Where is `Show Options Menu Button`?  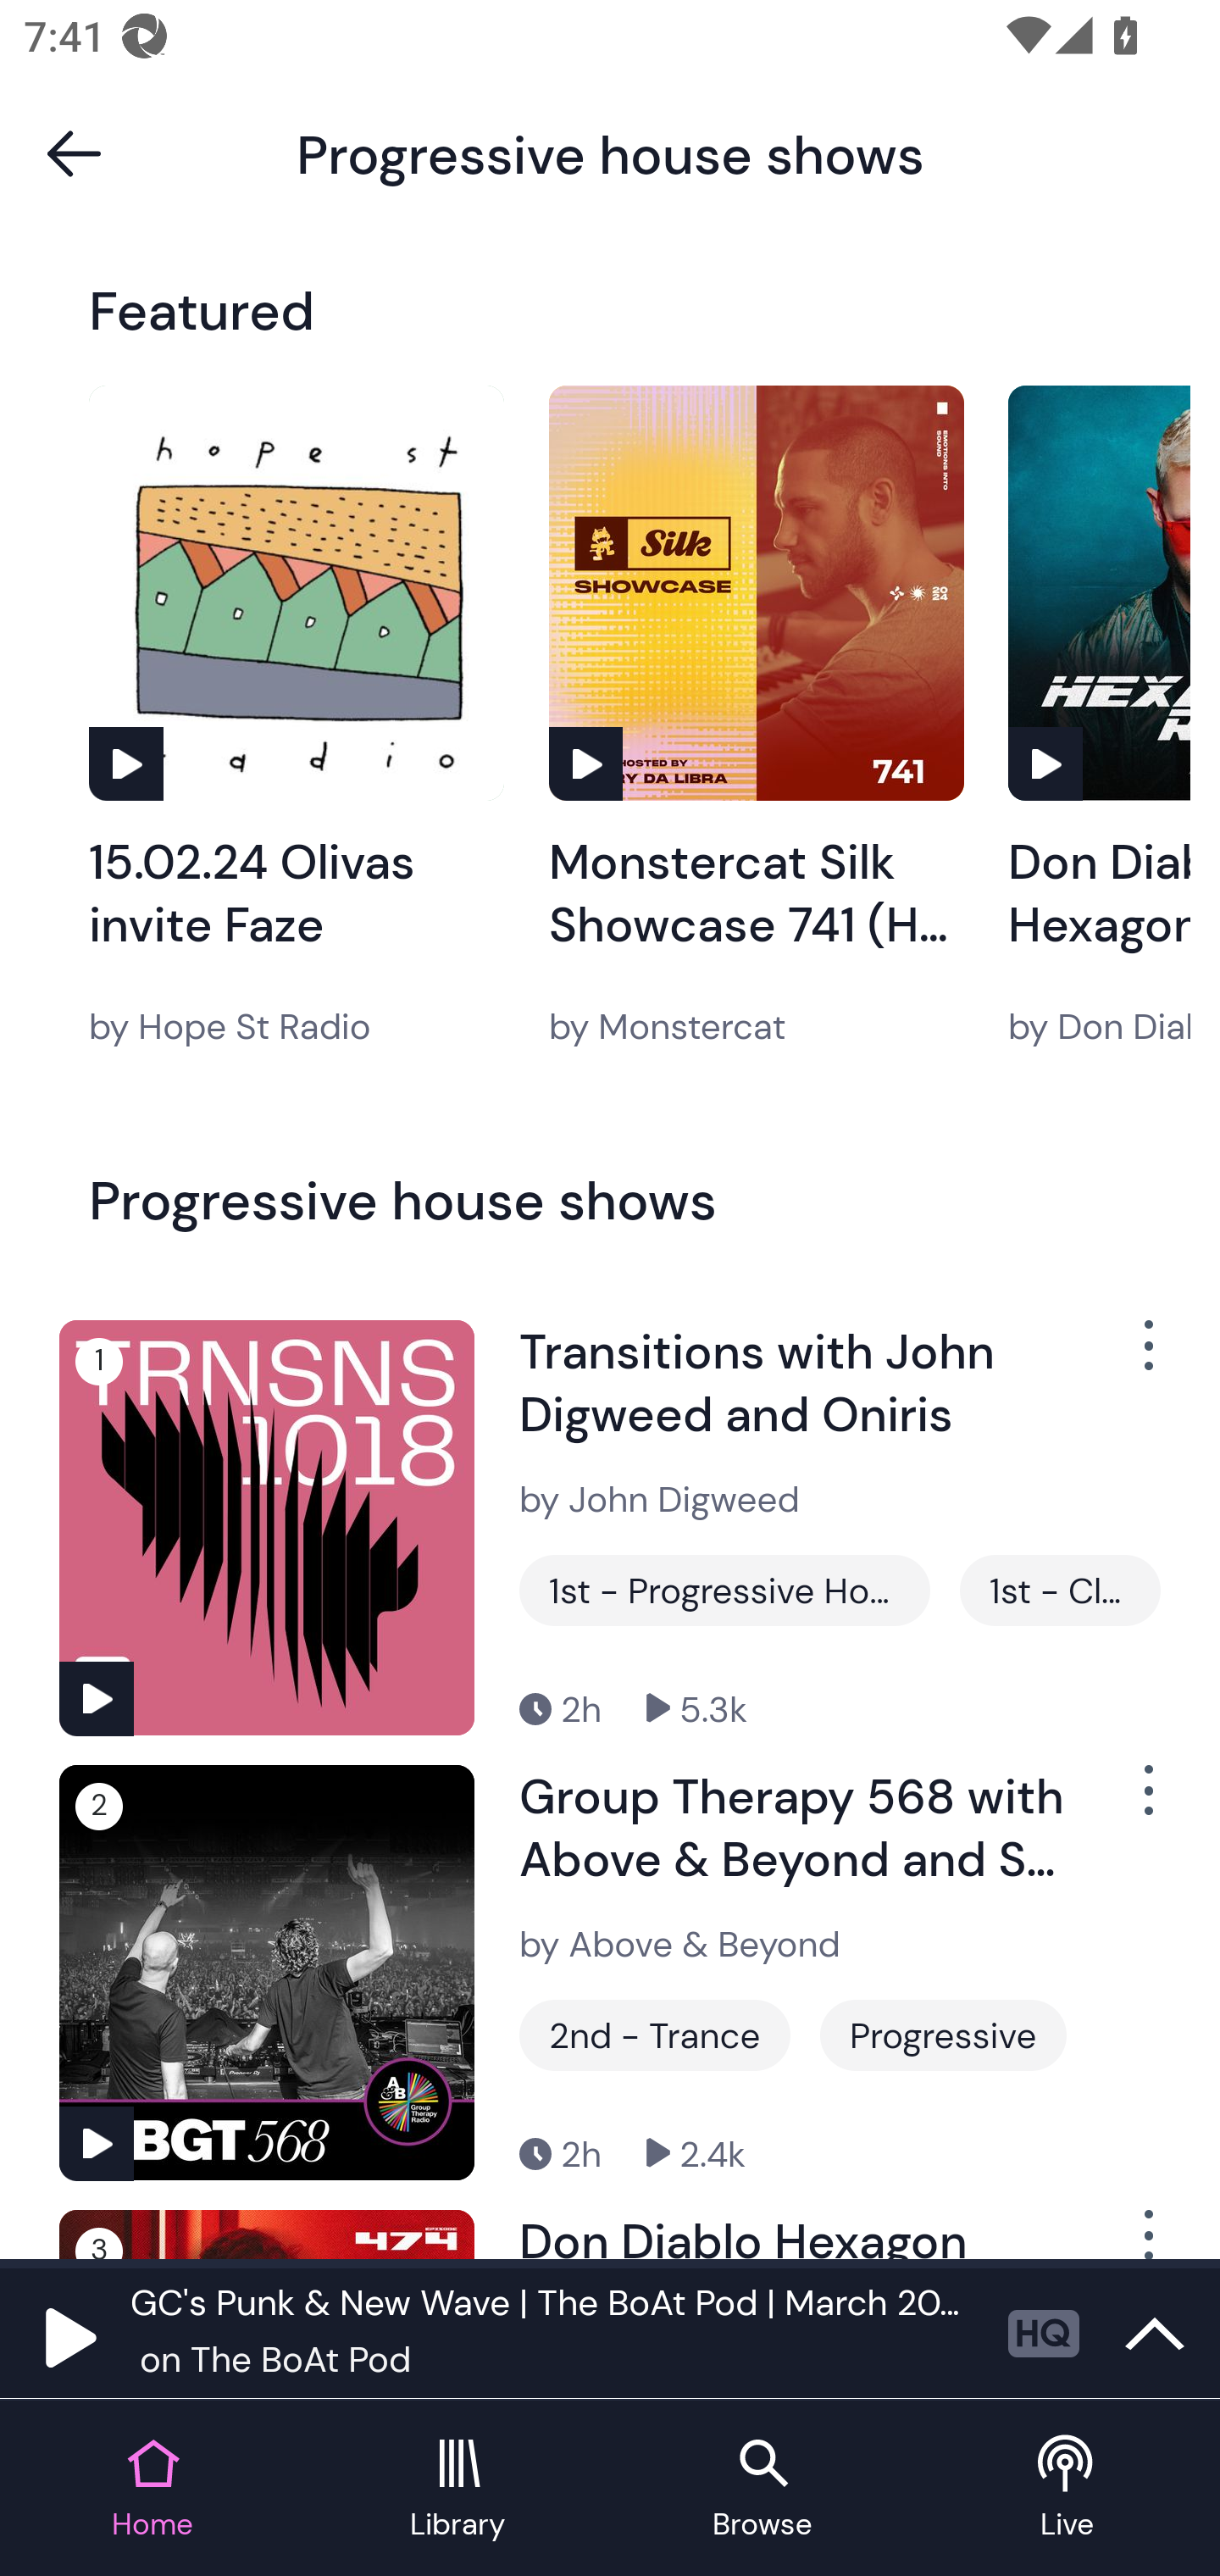
Show Options Menu Button is located at coordinates (1145, 1357).